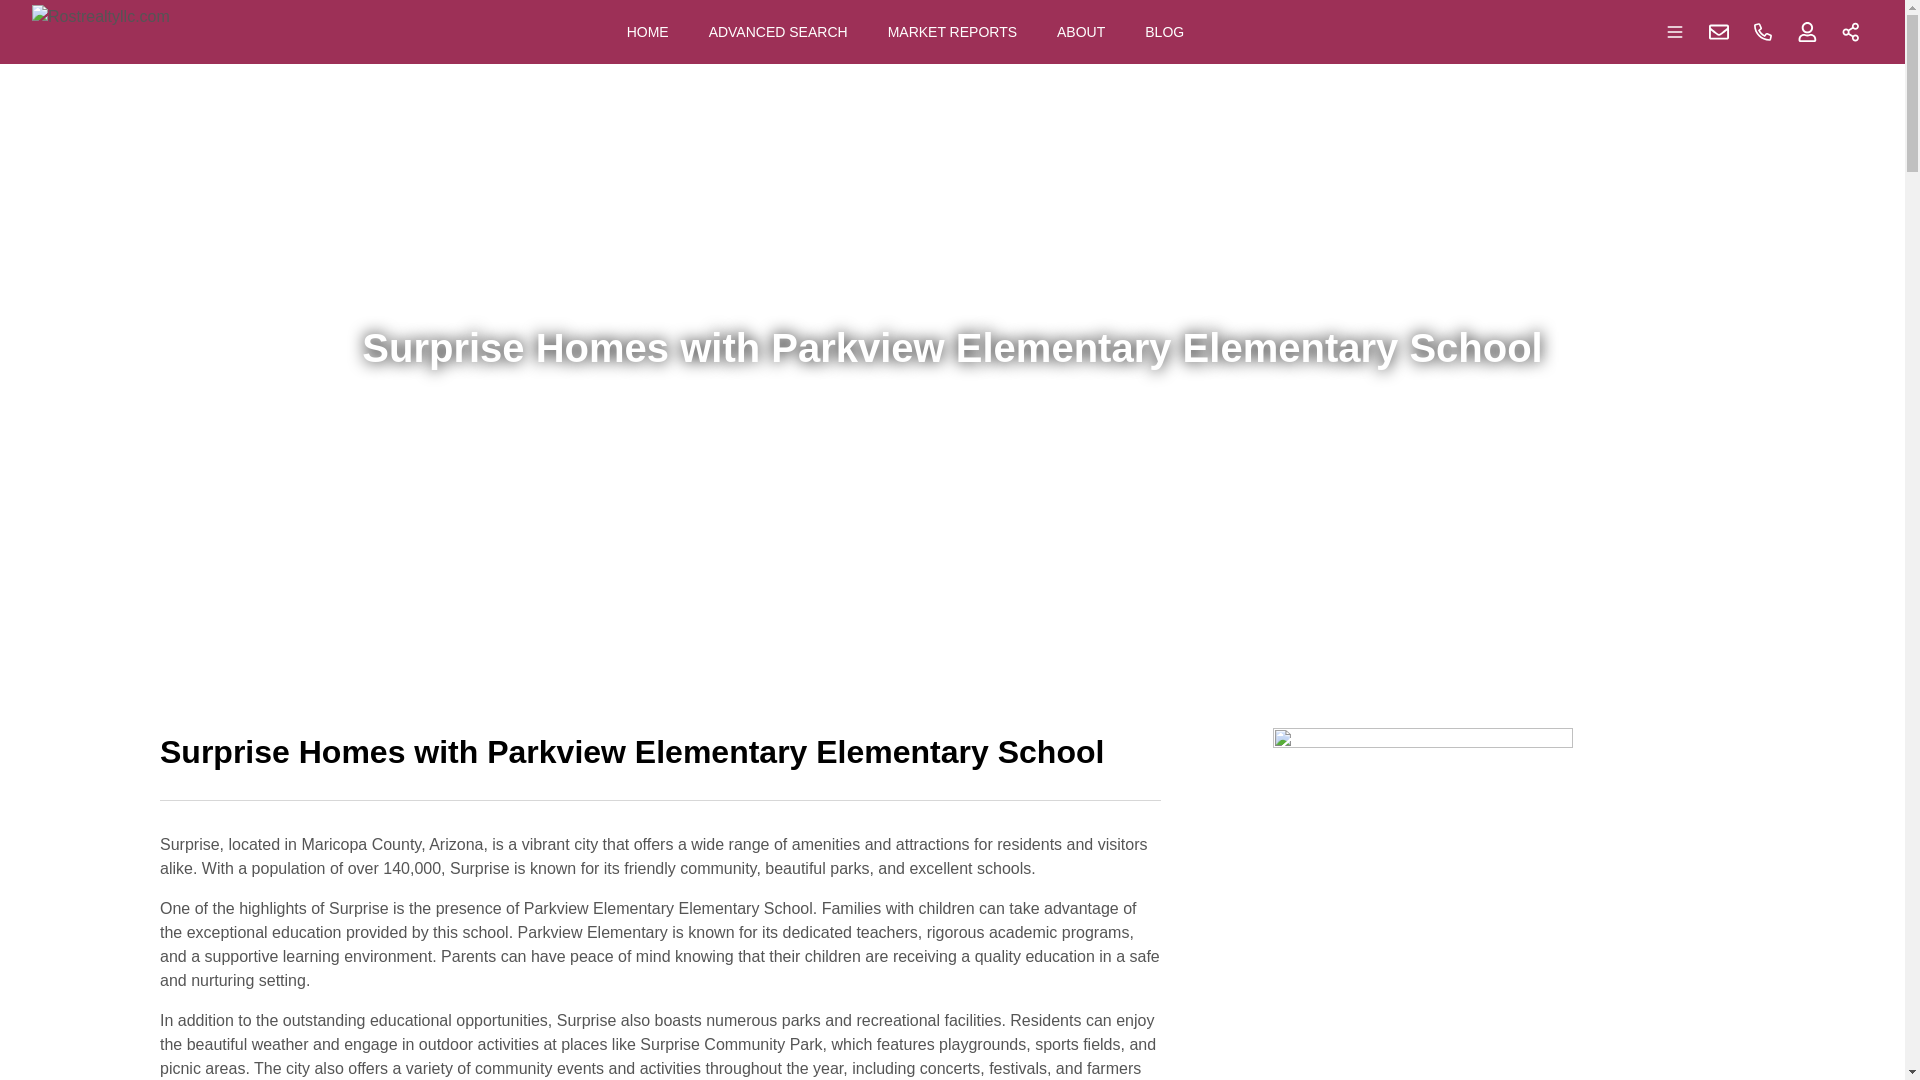  Describe the element at coordinates (952, 32) in the screenshot. I see `MARKET REPORTS` at that location.